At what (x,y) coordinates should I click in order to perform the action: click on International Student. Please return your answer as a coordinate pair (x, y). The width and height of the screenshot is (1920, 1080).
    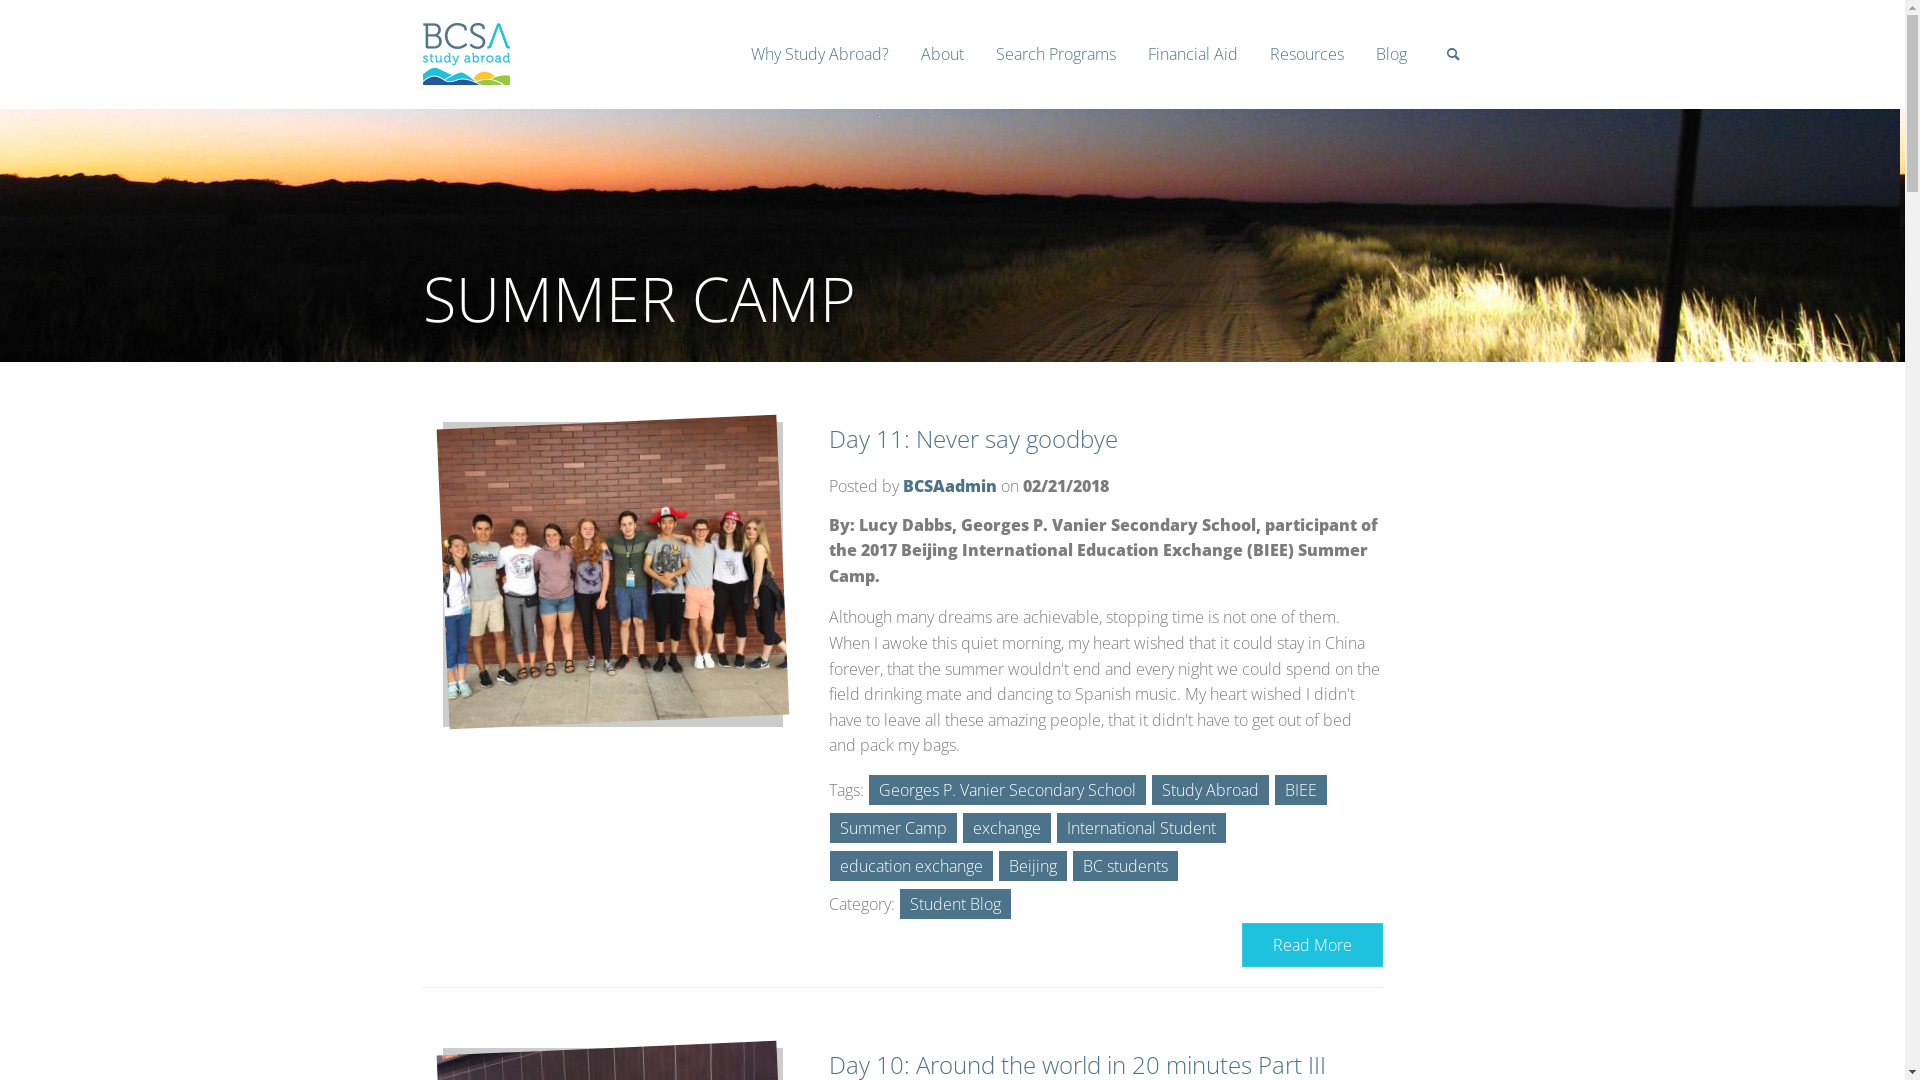
    Looking at the image, I should click on (1142, 828).